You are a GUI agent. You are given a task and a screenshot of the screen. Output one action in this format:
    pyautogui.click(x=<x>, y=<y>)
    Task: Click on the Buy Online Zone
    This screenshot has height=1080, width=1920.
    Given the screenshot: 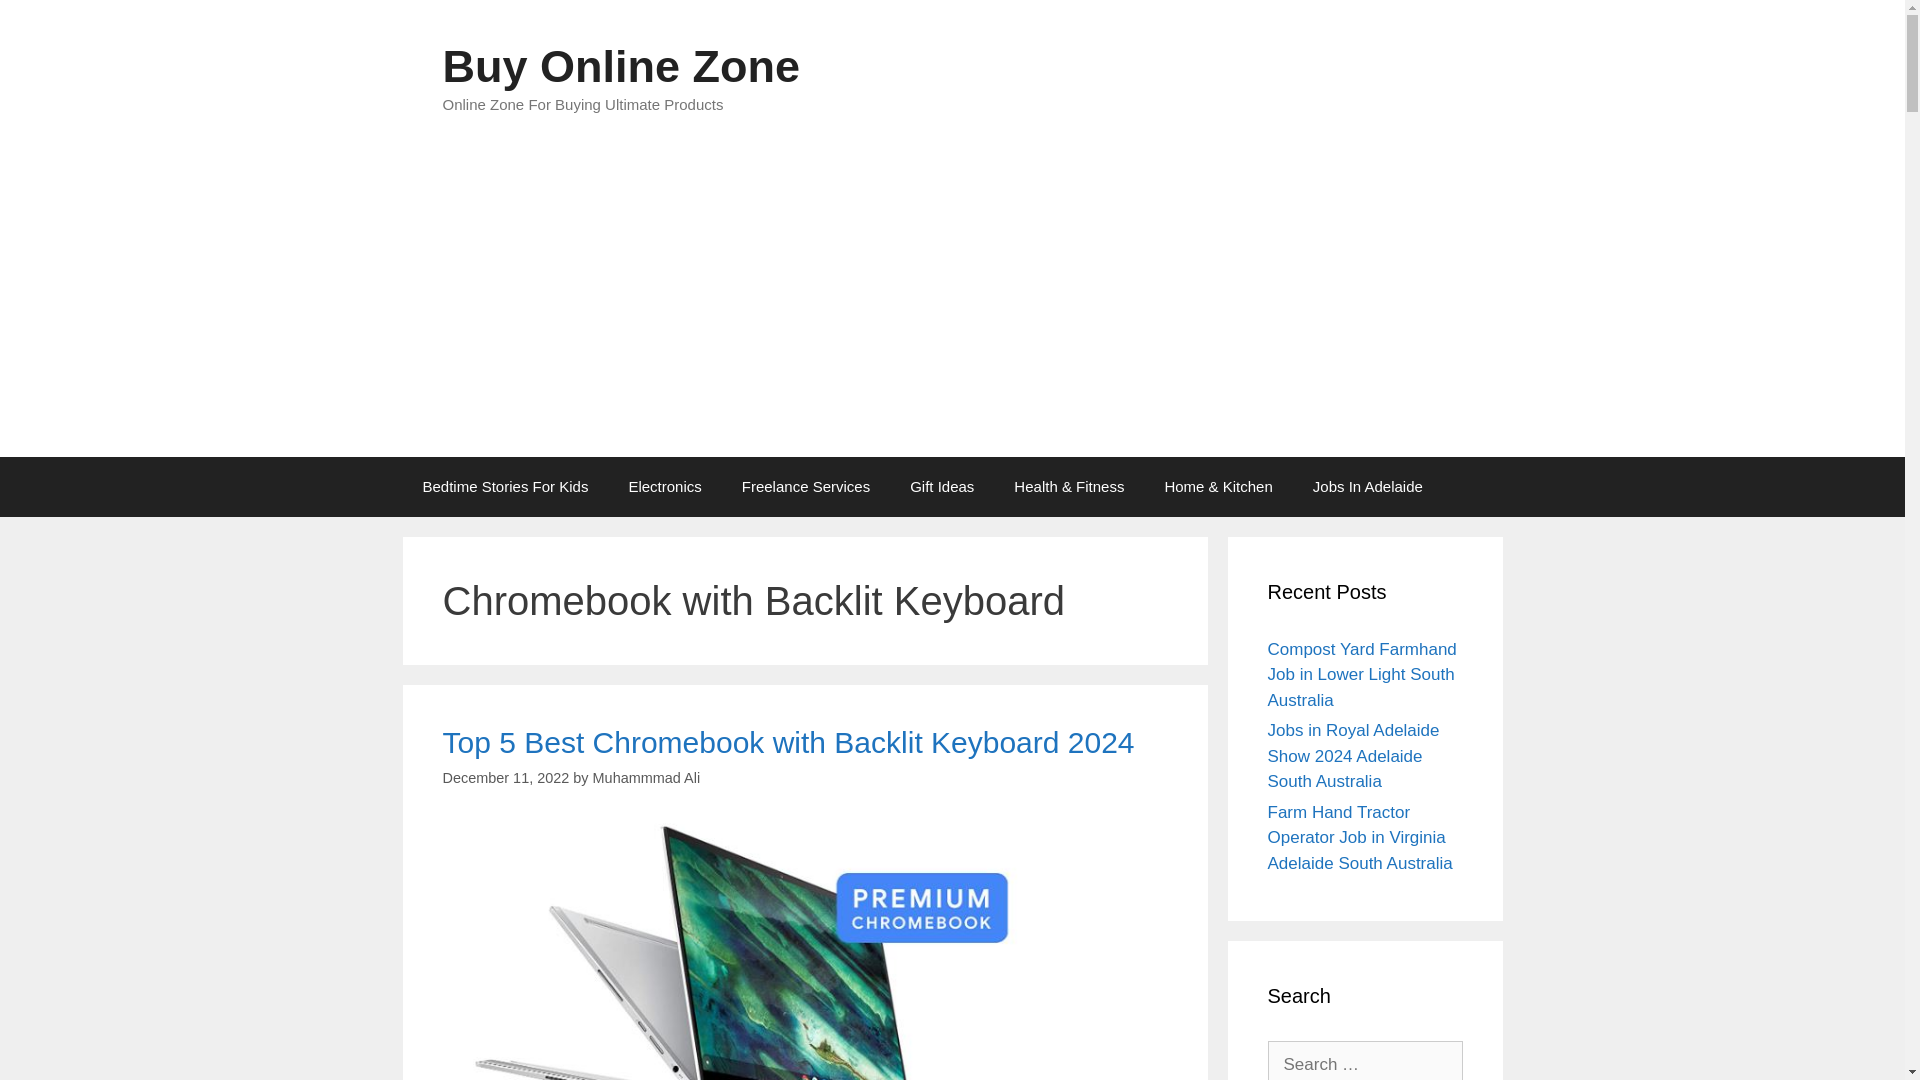 What is the action you would take?
    pyautogui.click(x=620, y=66)
    